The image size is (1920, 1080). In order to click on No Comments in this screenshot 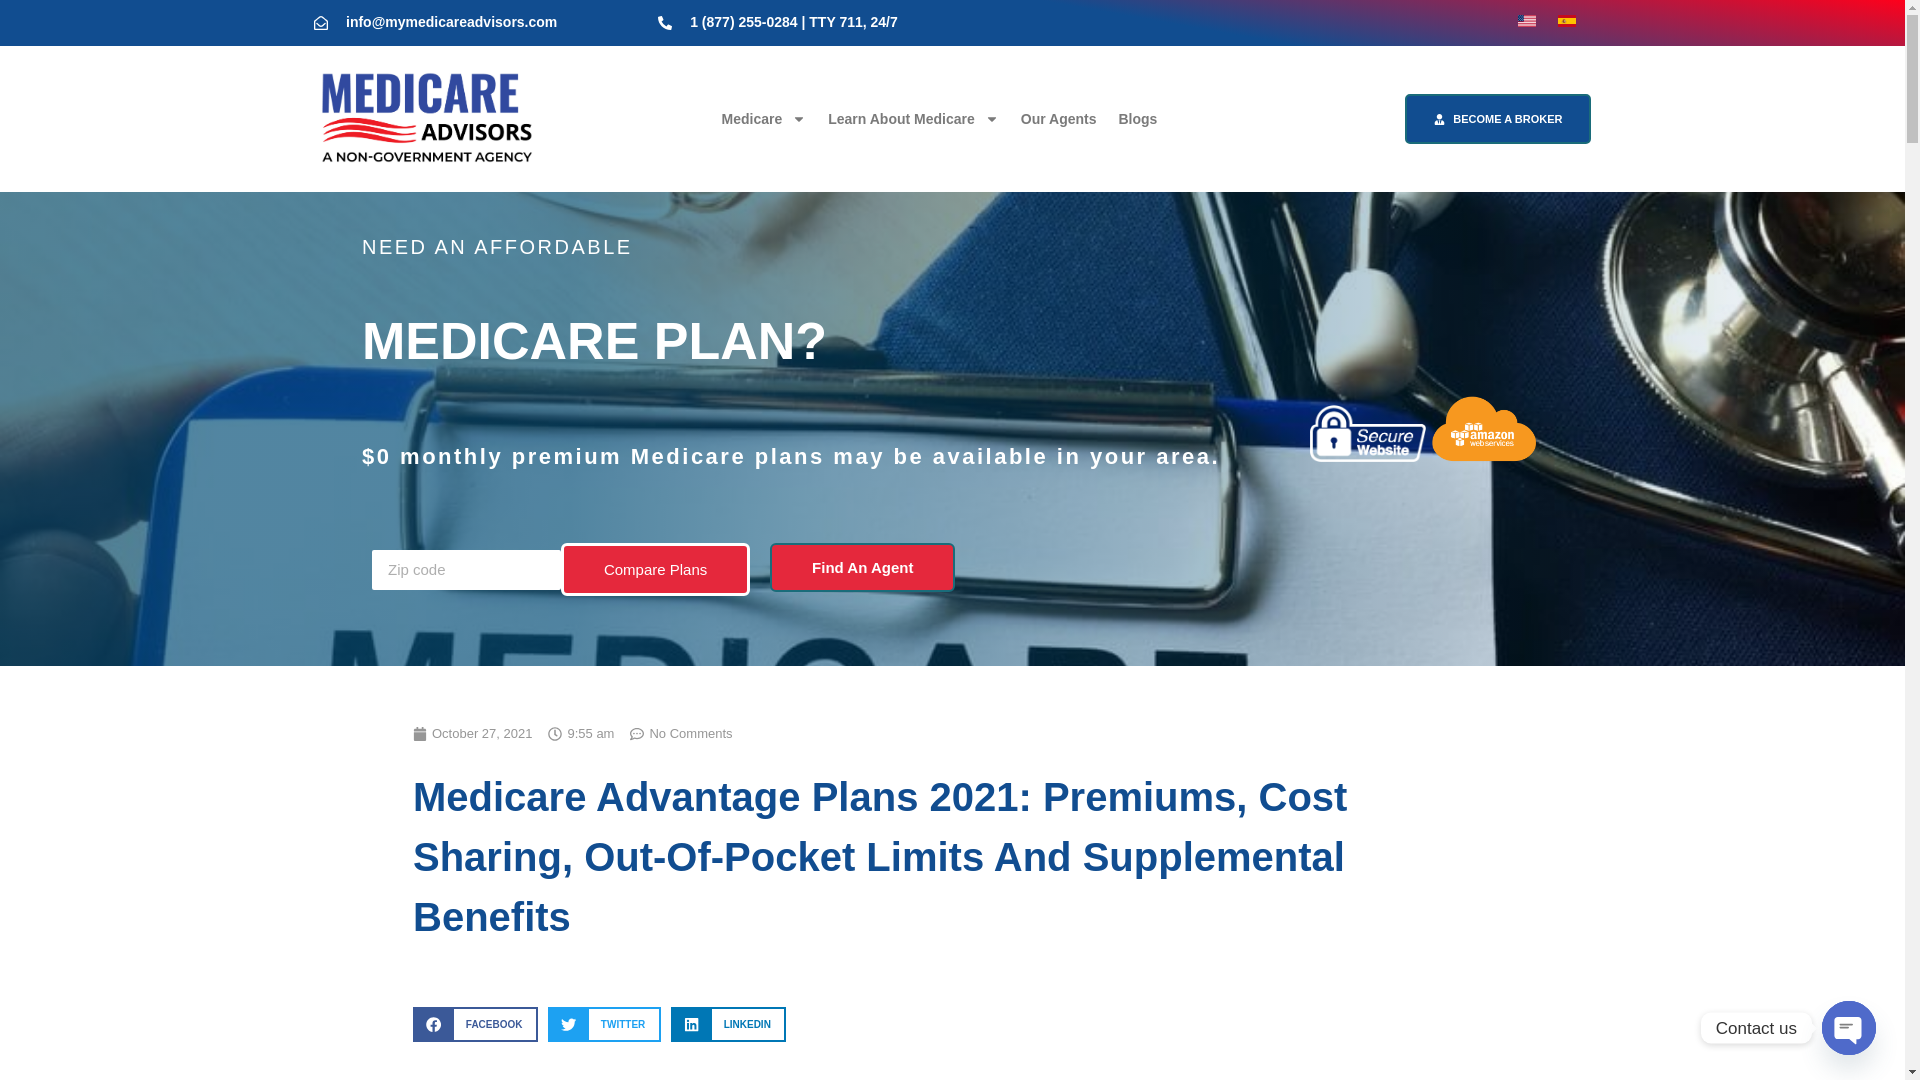, I will do `click(680, 734)`.